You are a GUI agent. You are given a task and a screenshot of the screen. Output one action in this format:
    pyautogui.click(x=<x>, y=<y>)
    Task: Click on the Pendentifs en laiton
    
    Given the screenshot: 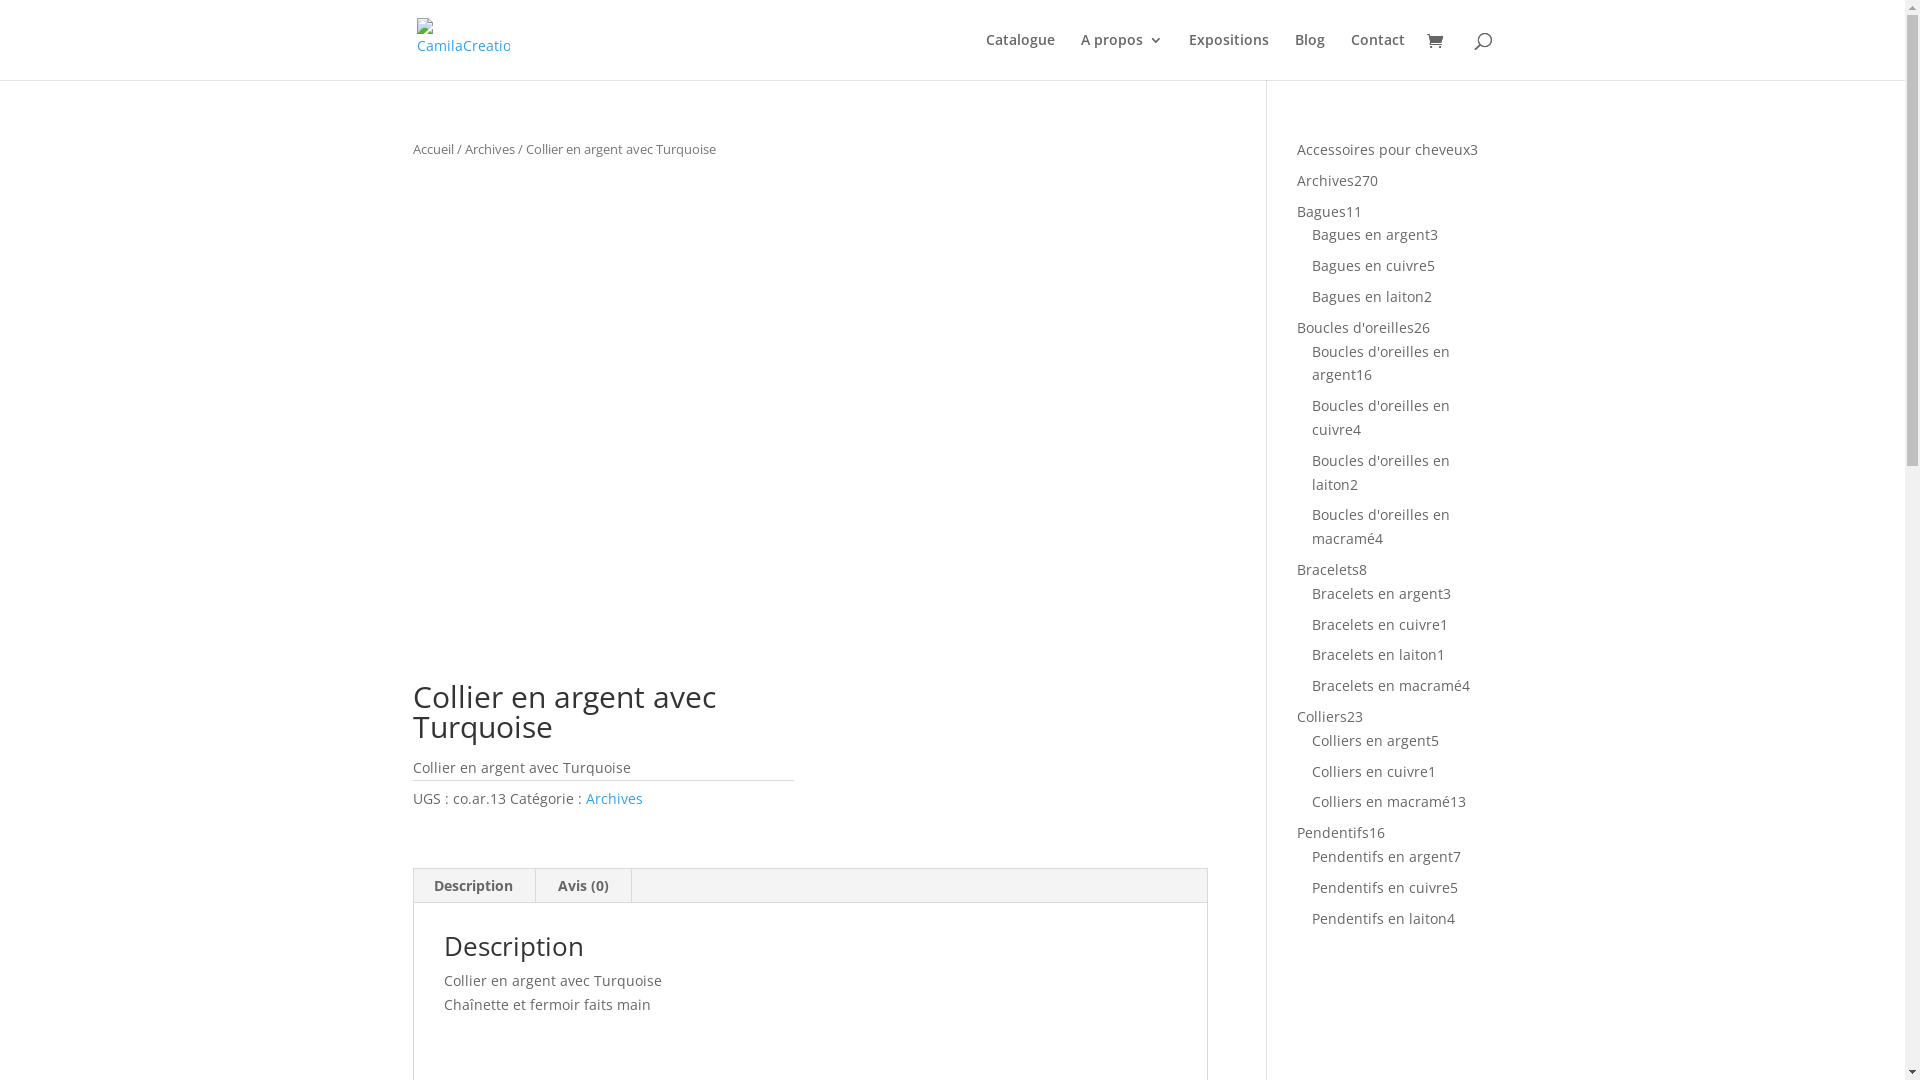 What is the action you would take?
    pyautogui.click(x=1380, y=918)
    